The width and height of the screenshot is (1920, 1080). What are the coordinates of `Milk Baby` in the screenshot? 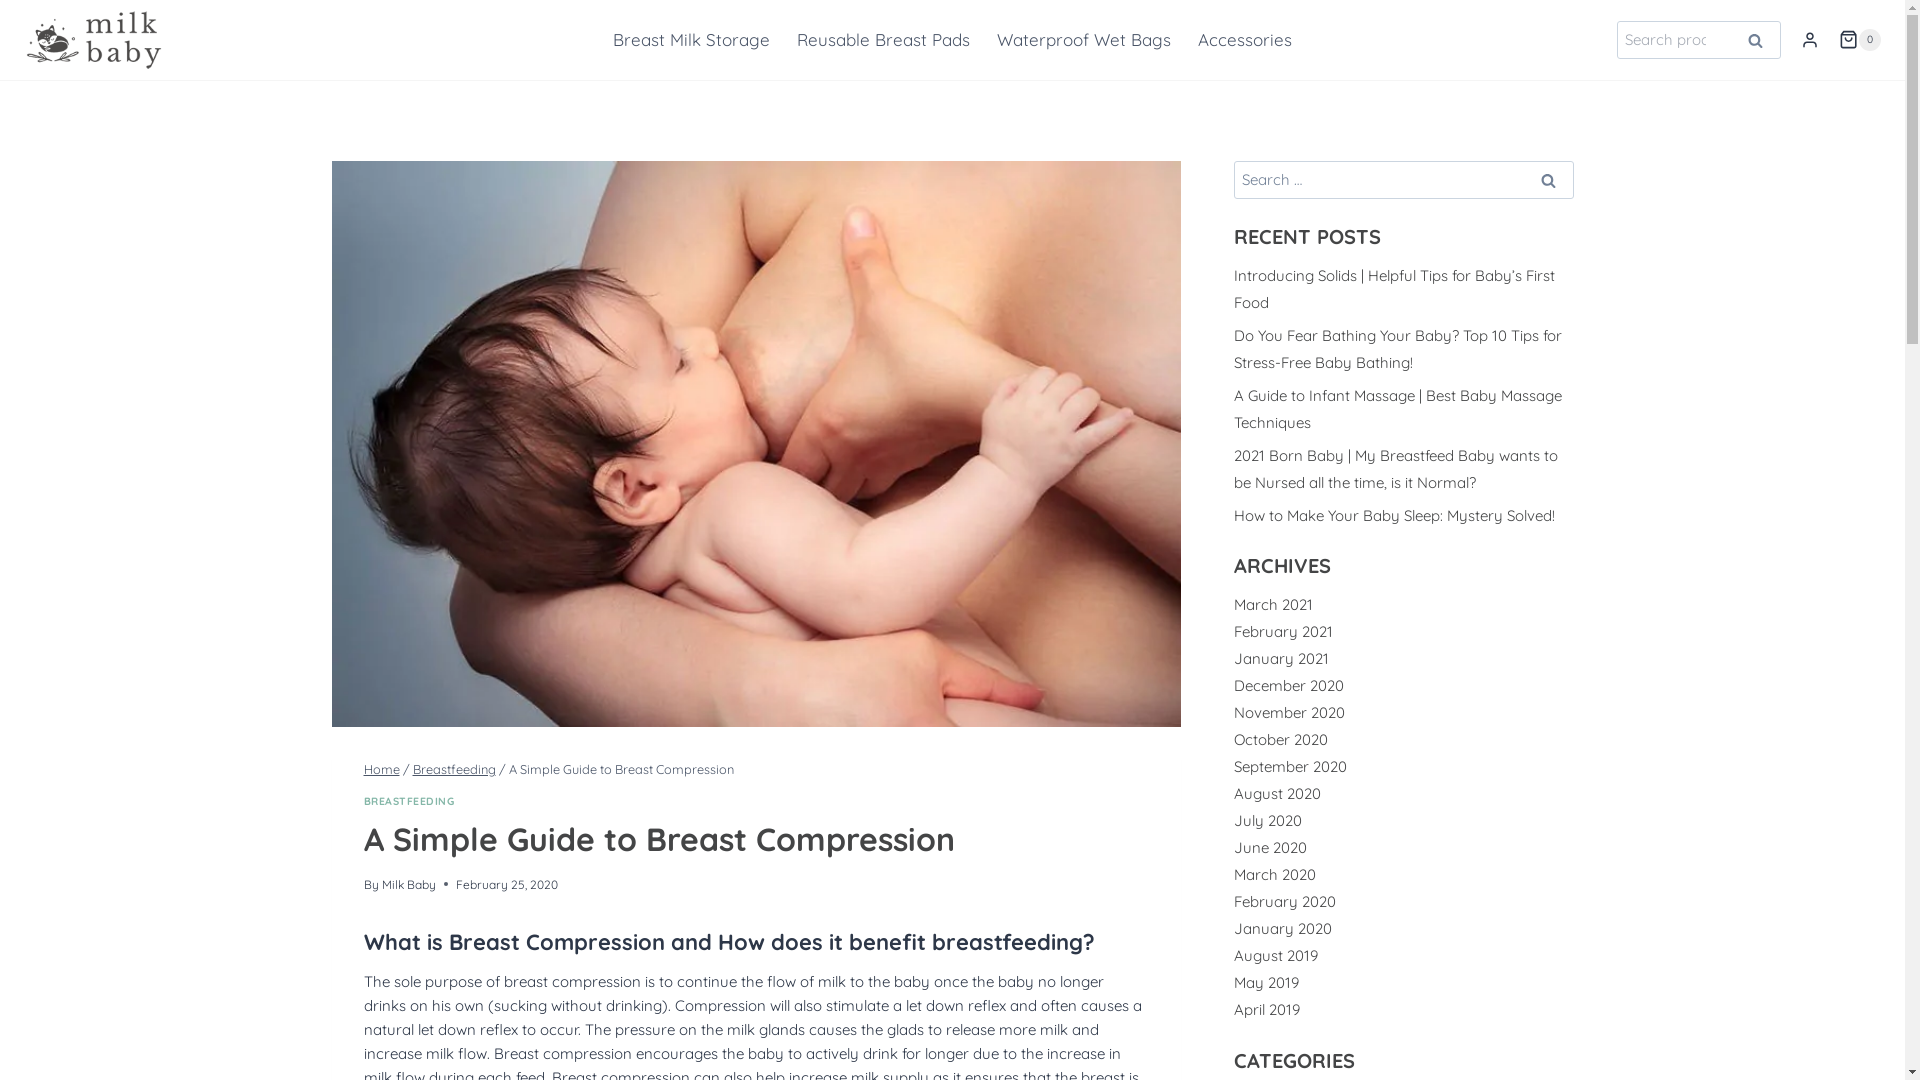 It's located at (409, 884).